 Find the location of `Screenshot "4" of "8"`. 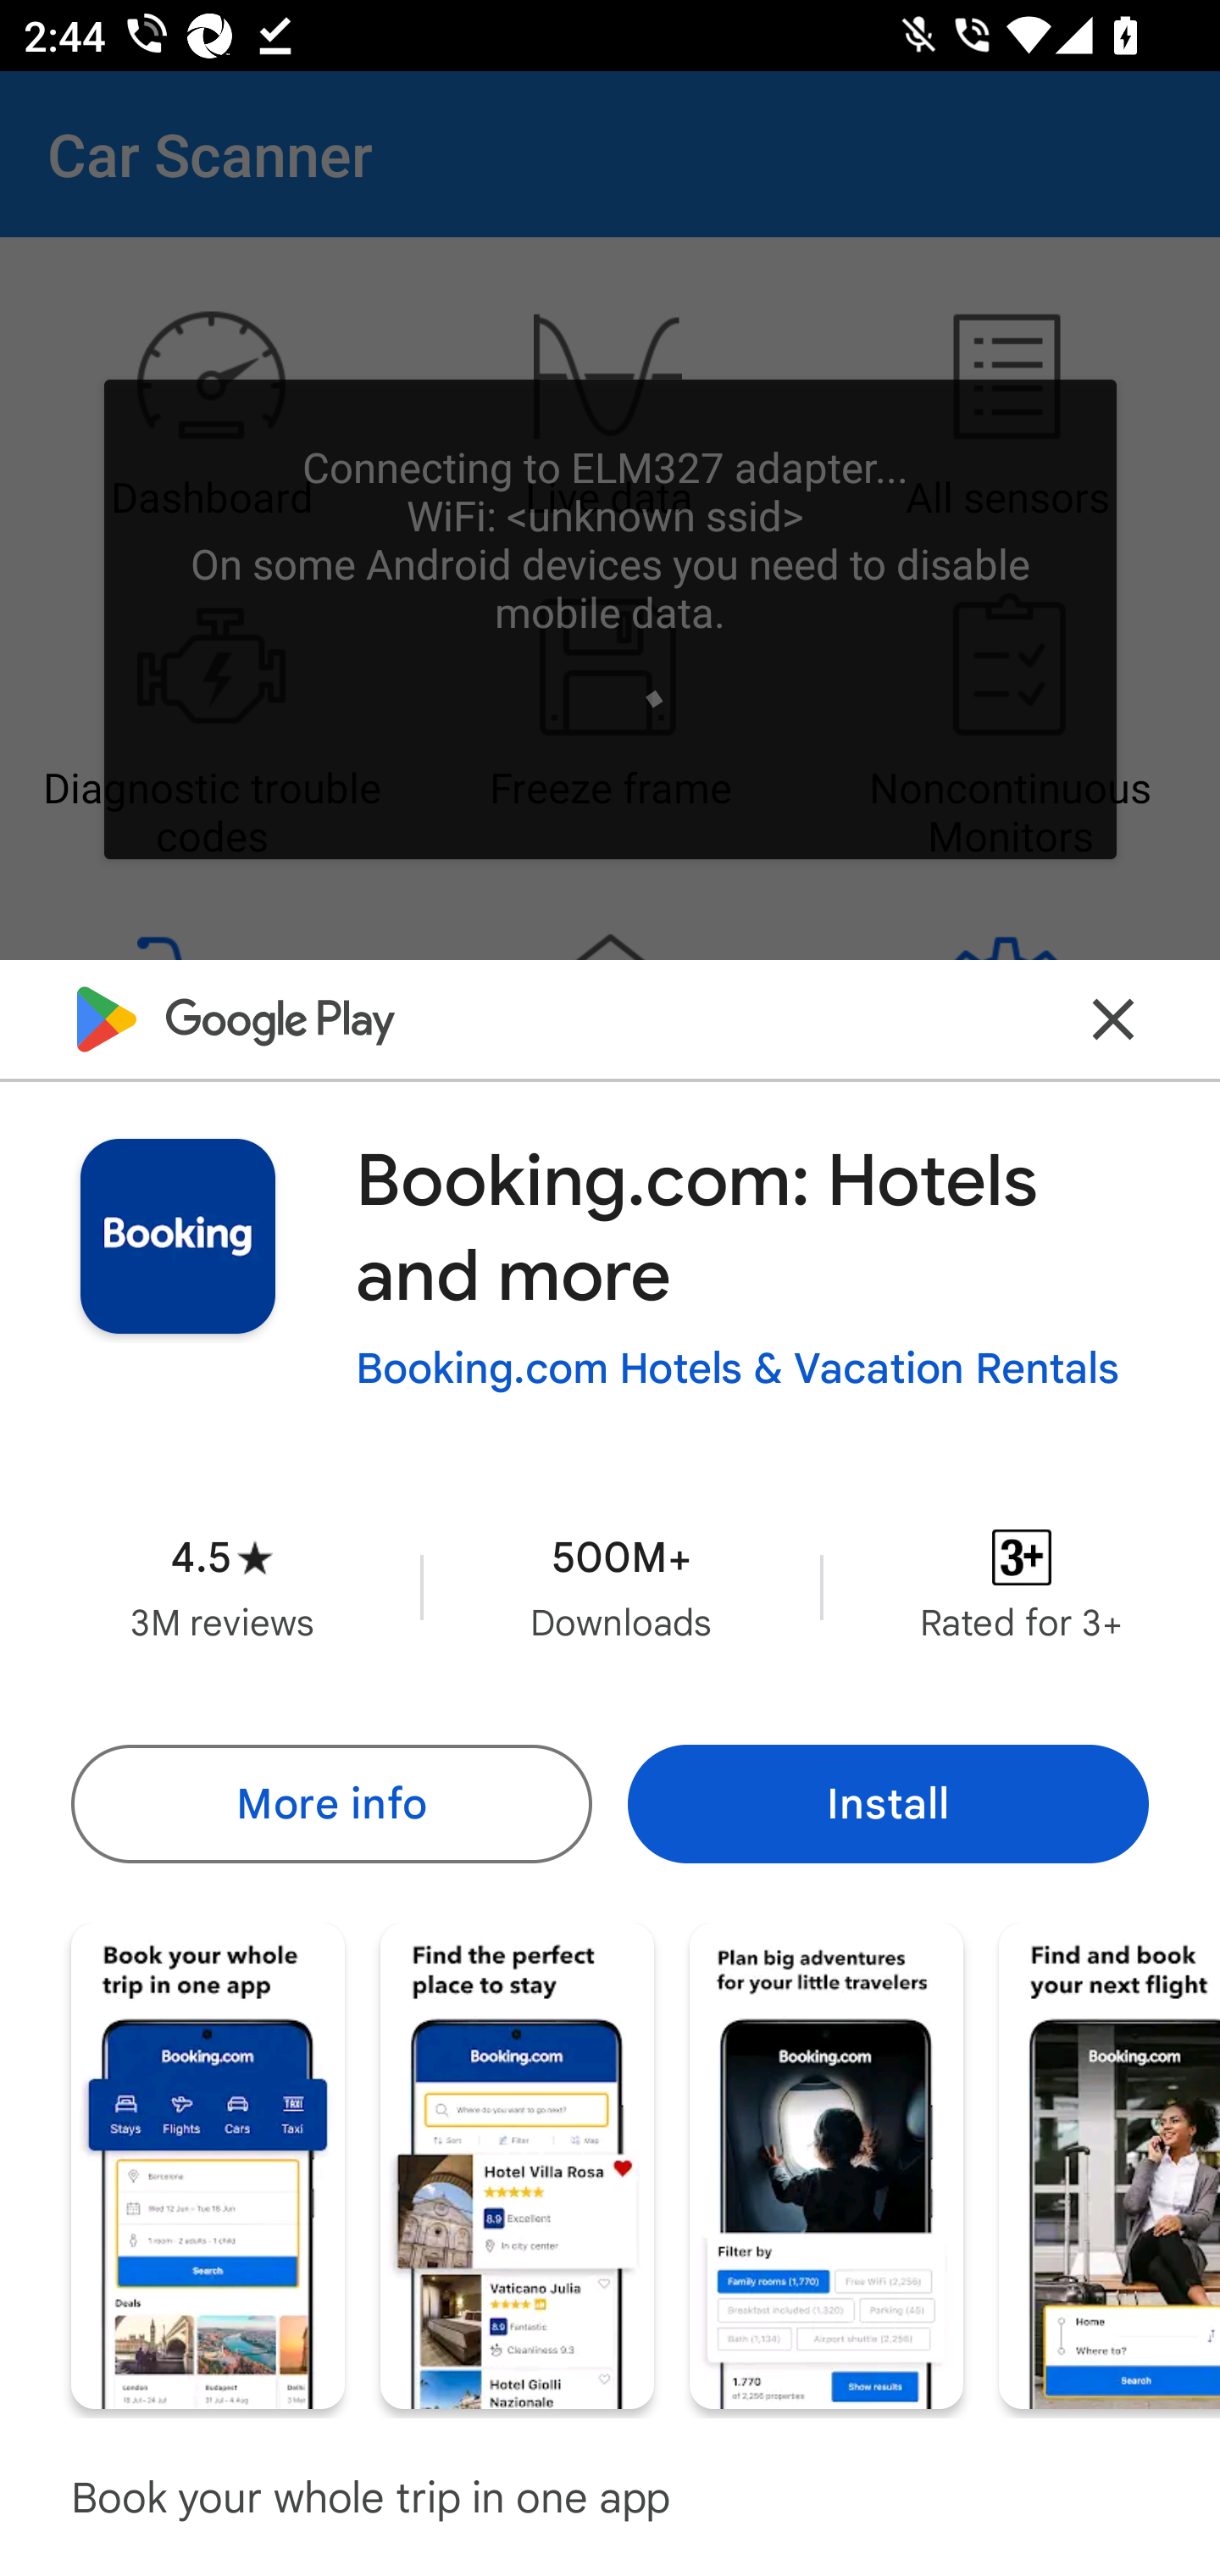

Screenshot "4" of "8" is located at coordinates (1110, 2164).